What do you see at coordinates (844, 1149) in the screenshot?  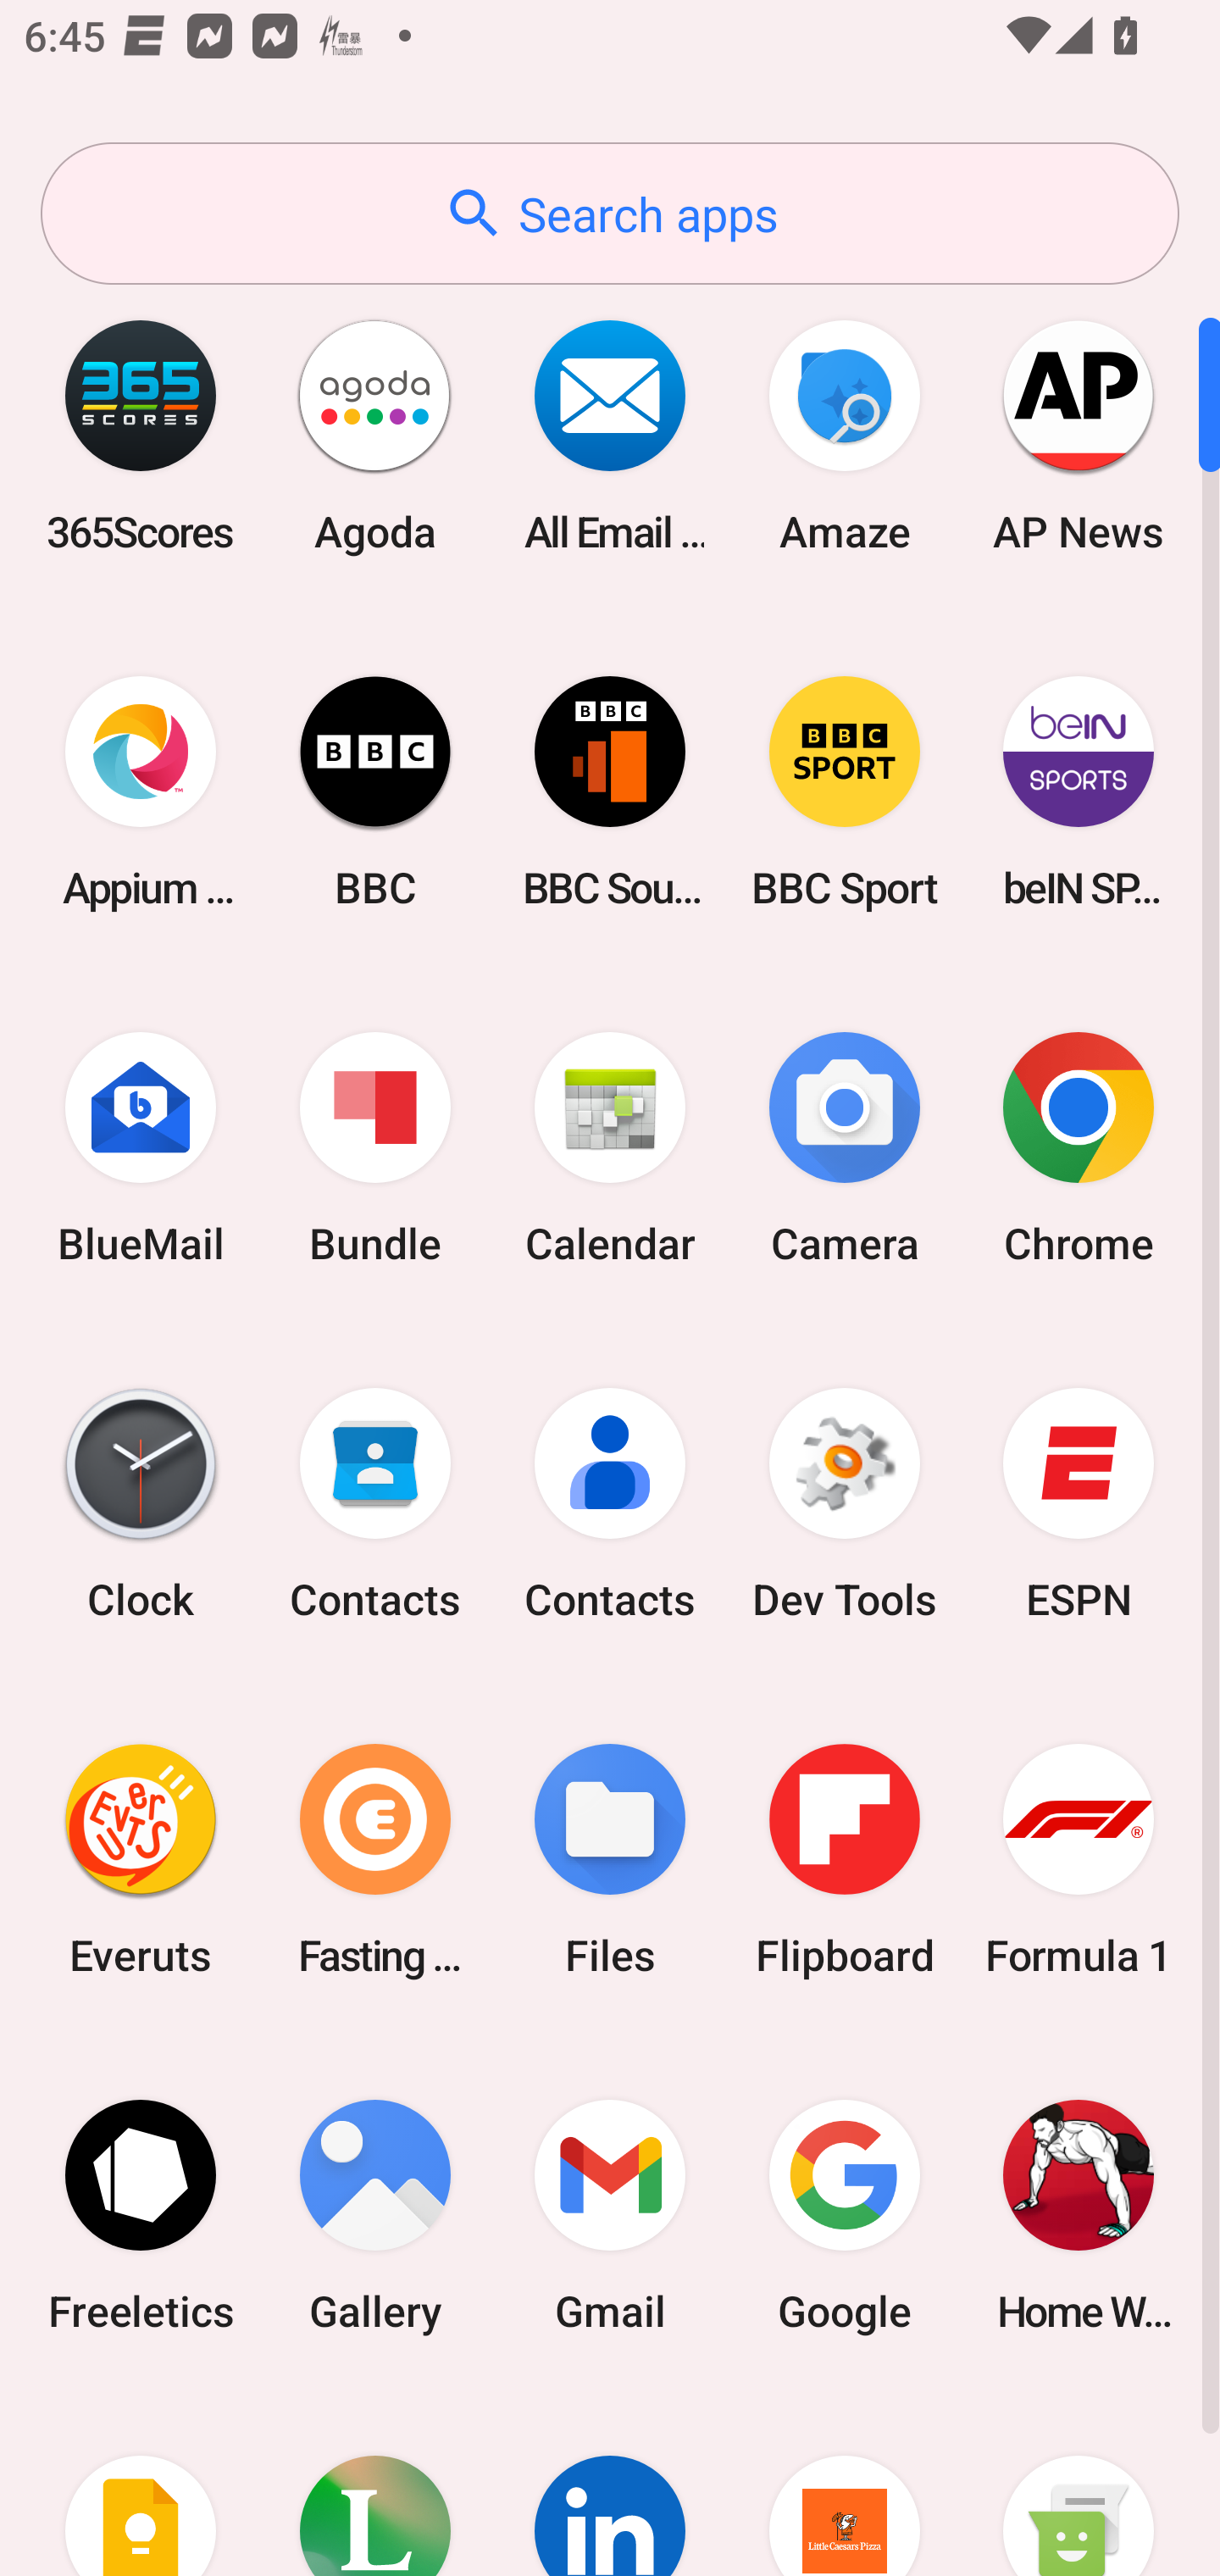 I see `Camera` at bounding box center [844, 1149].